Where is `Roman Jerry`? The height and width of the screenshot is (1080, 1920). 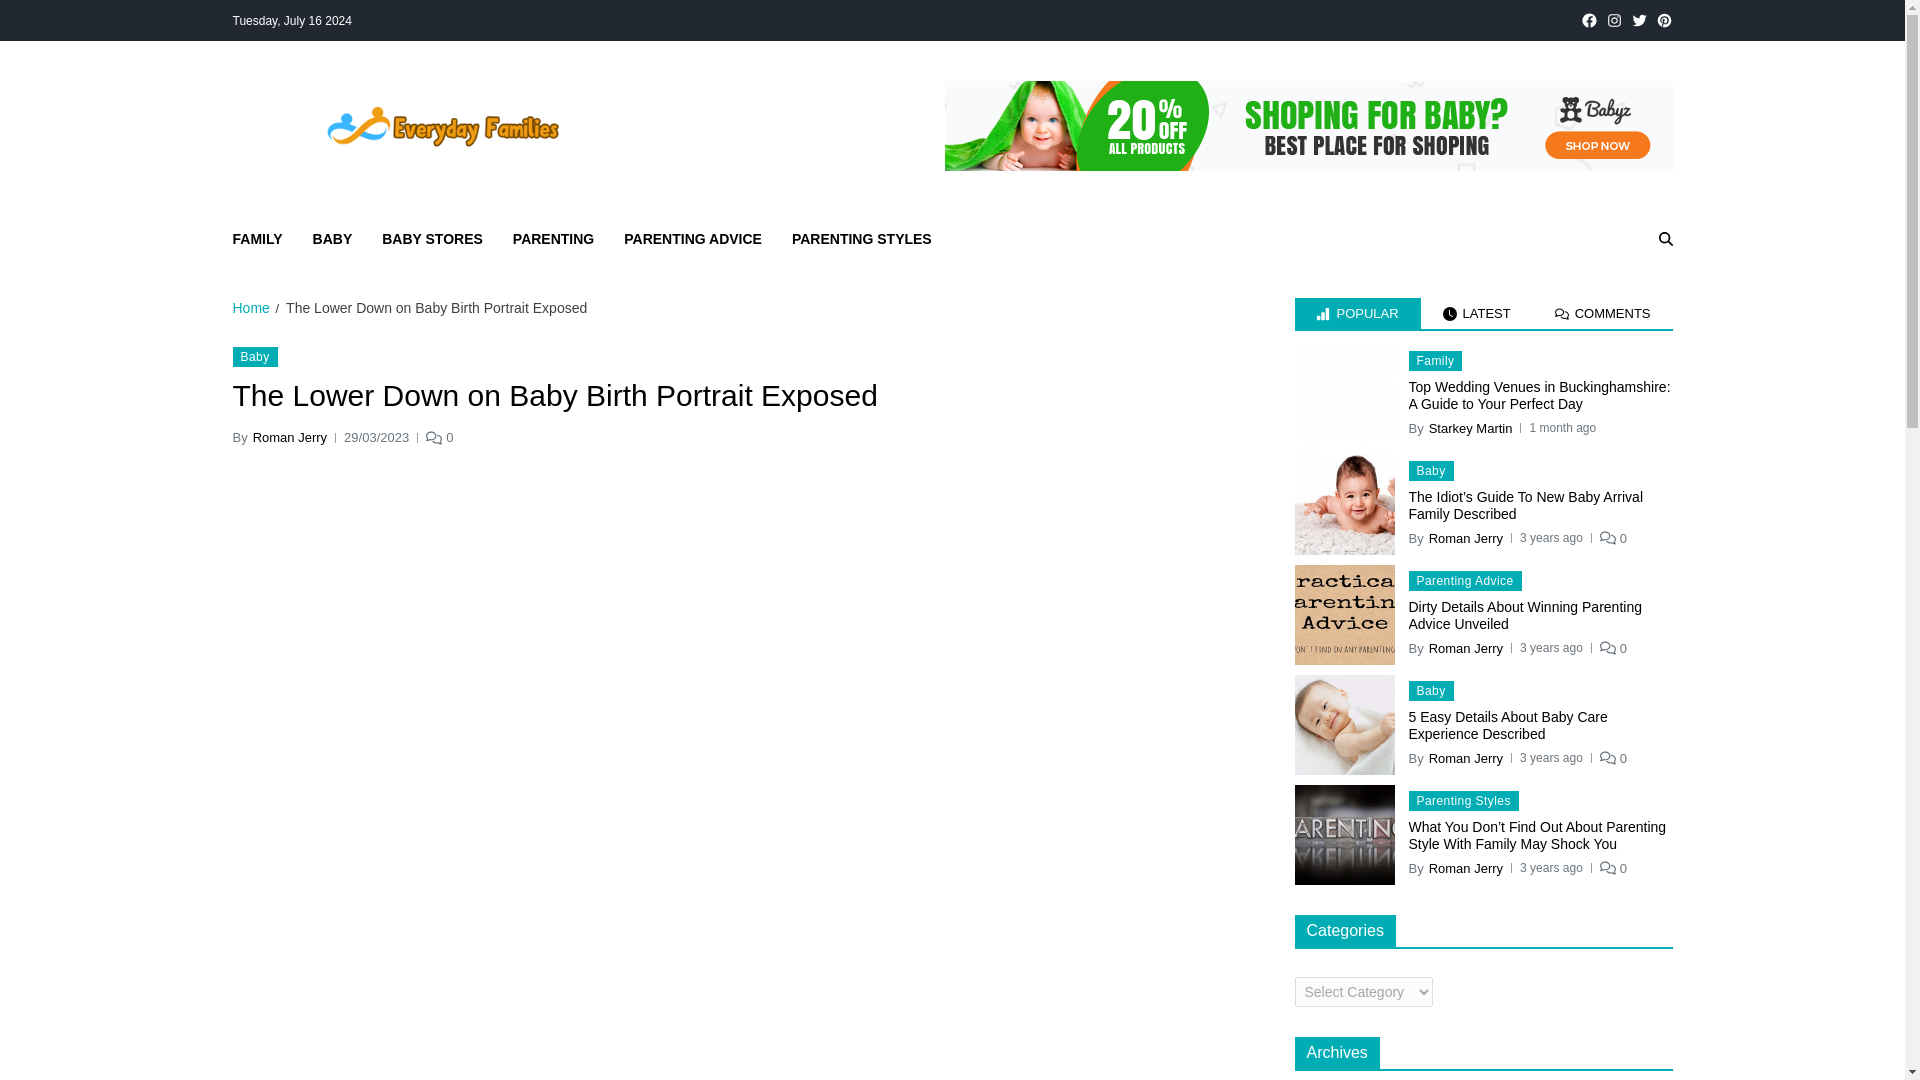
Roman Jerry is located at coordinates (1466, 538).